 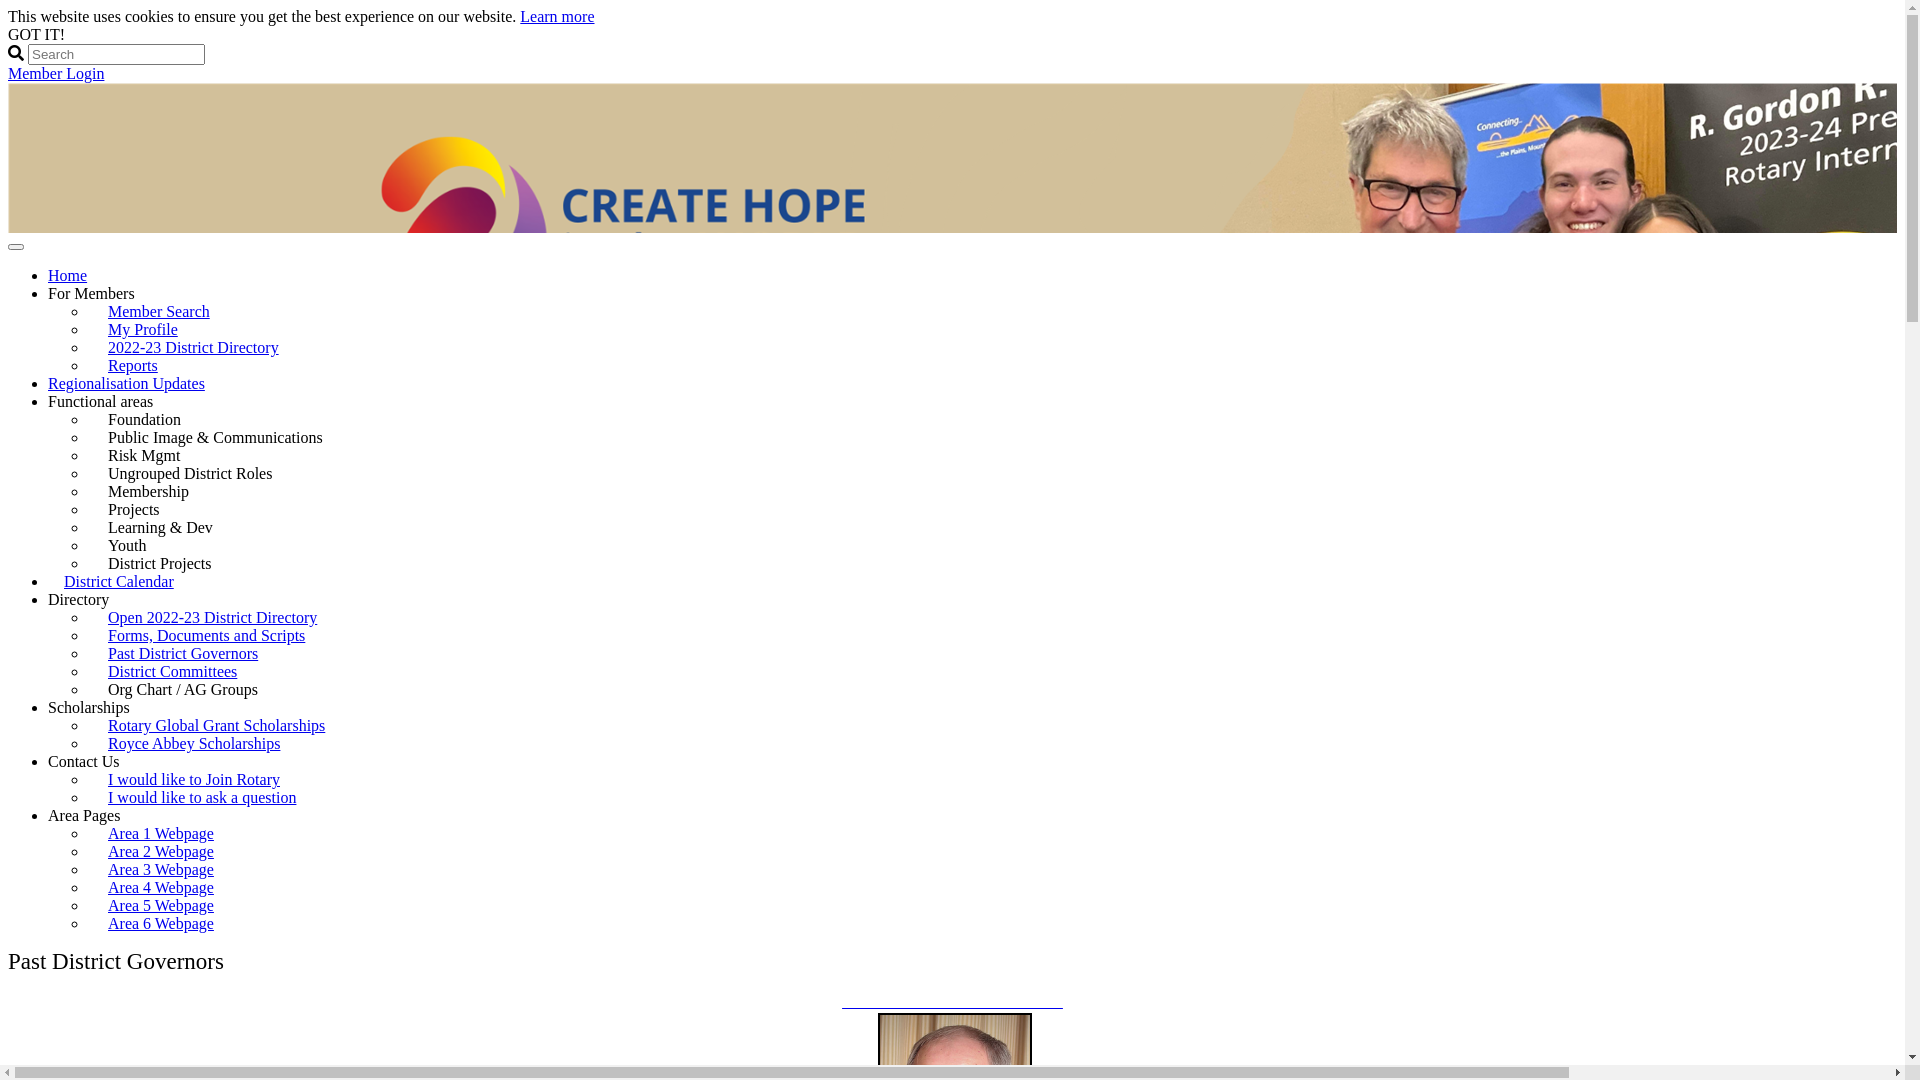 I want to click on Member Search, so click(x=159, y=312).